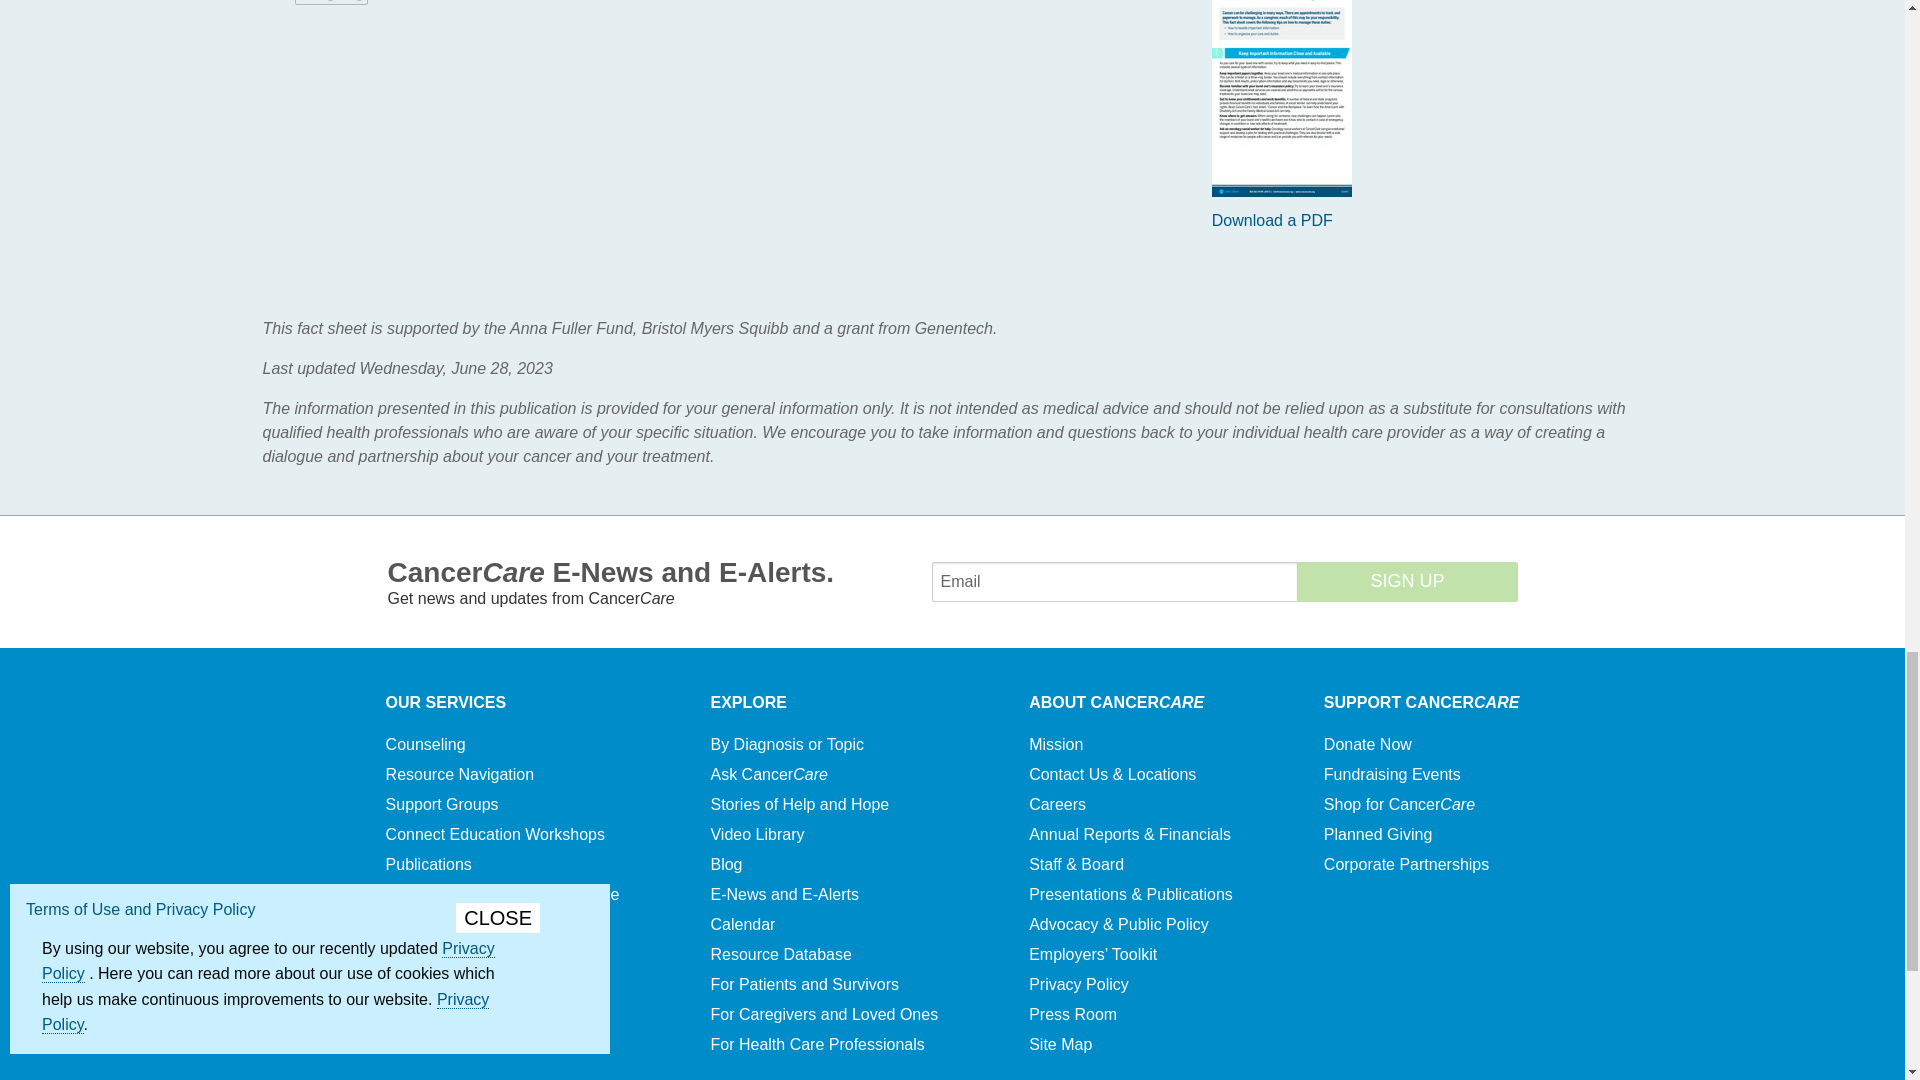  Describe the element at coordinates (1408, 581) in the screenshot. I see `SIGN UP` at that location.